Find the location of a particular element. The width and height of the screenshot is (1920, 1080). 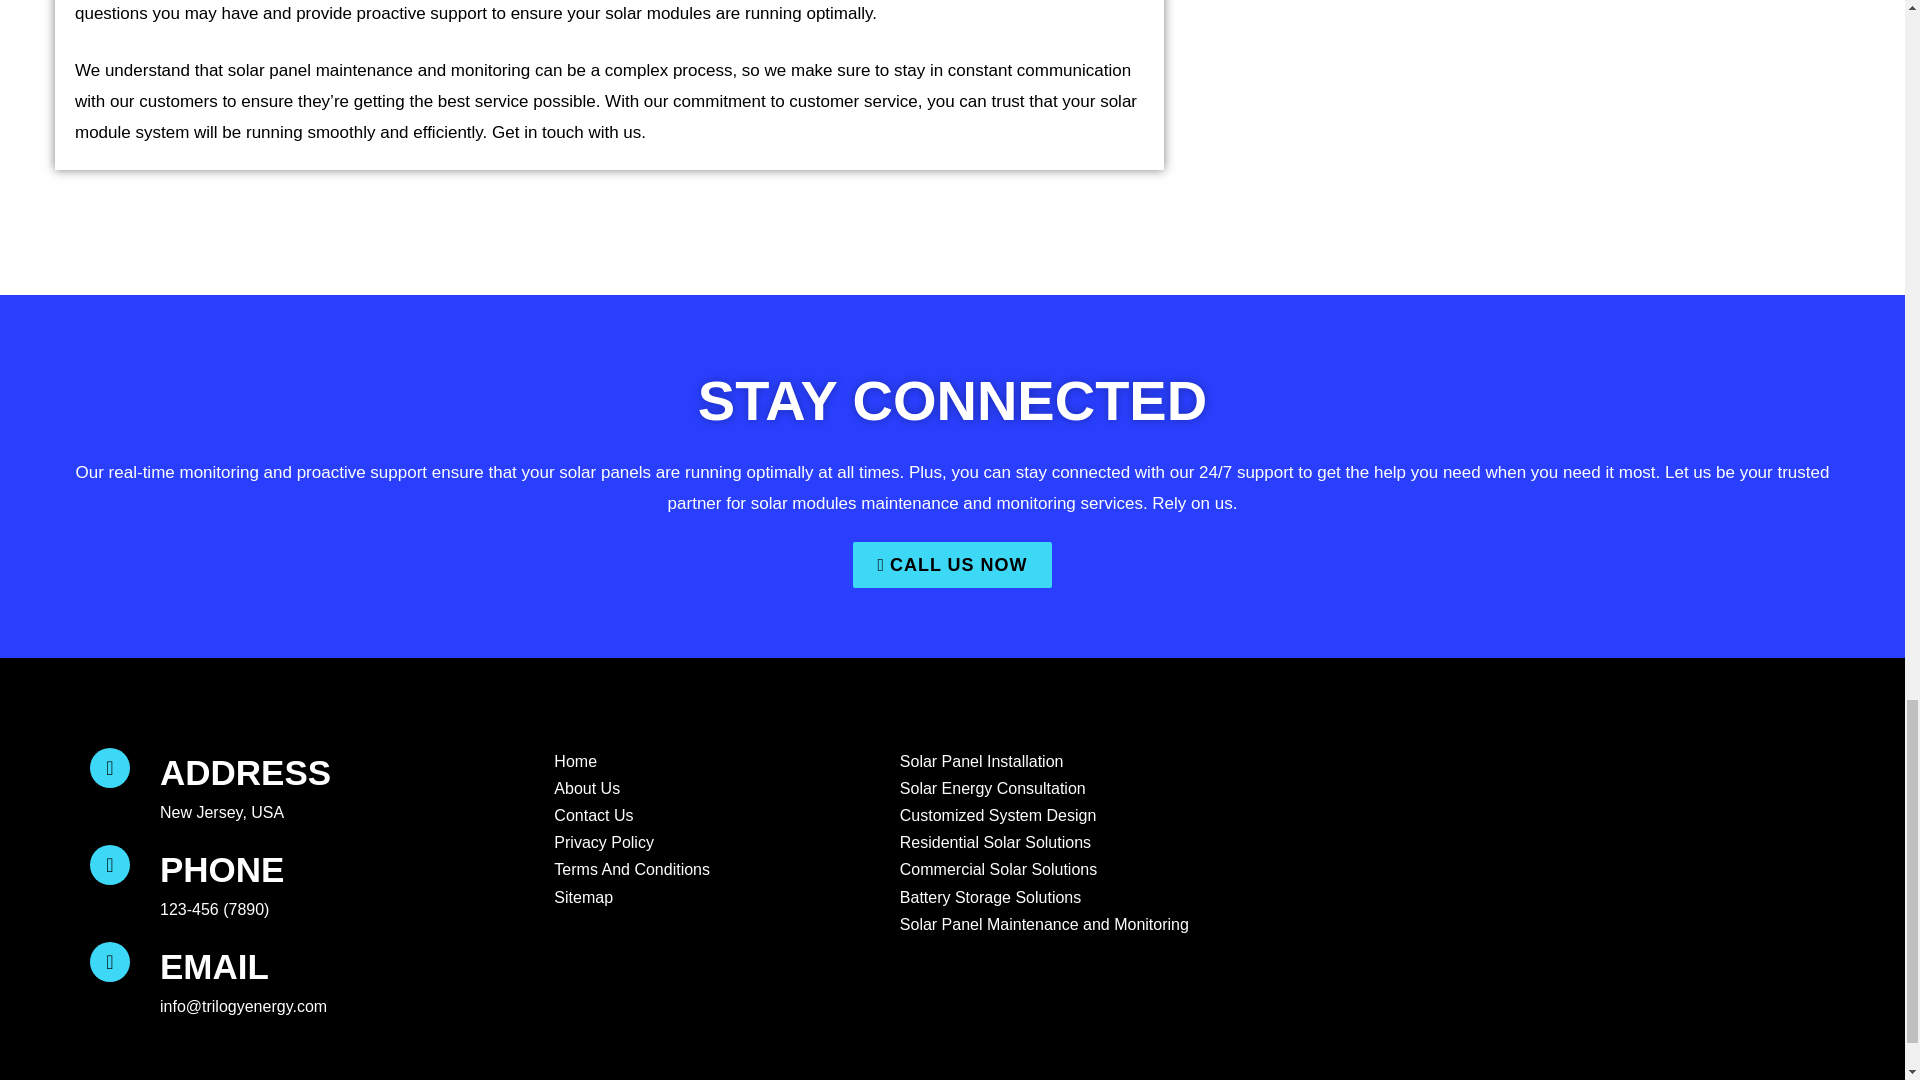

Commercial Solar Solutions is located at coordinates (996, 870).